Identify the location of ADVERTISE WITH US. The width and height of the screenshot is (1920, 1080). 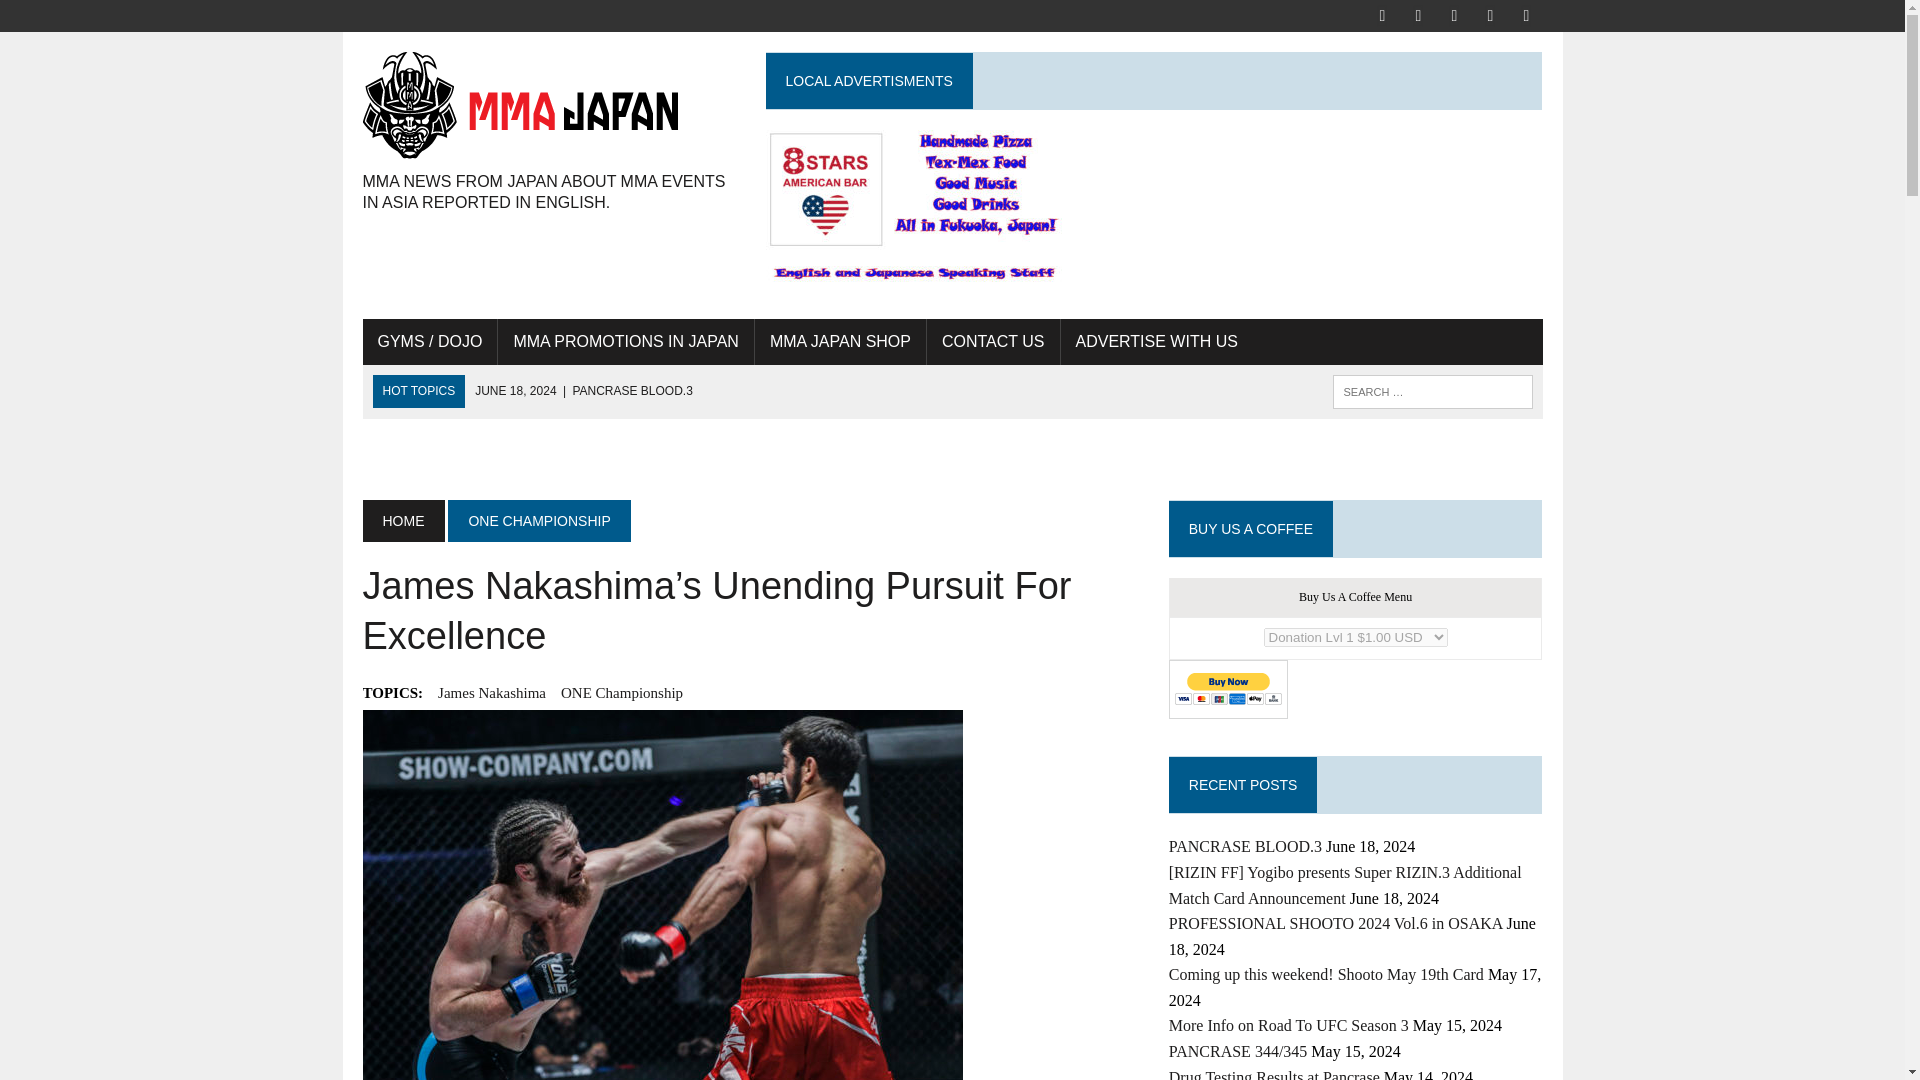
(1155, 342).